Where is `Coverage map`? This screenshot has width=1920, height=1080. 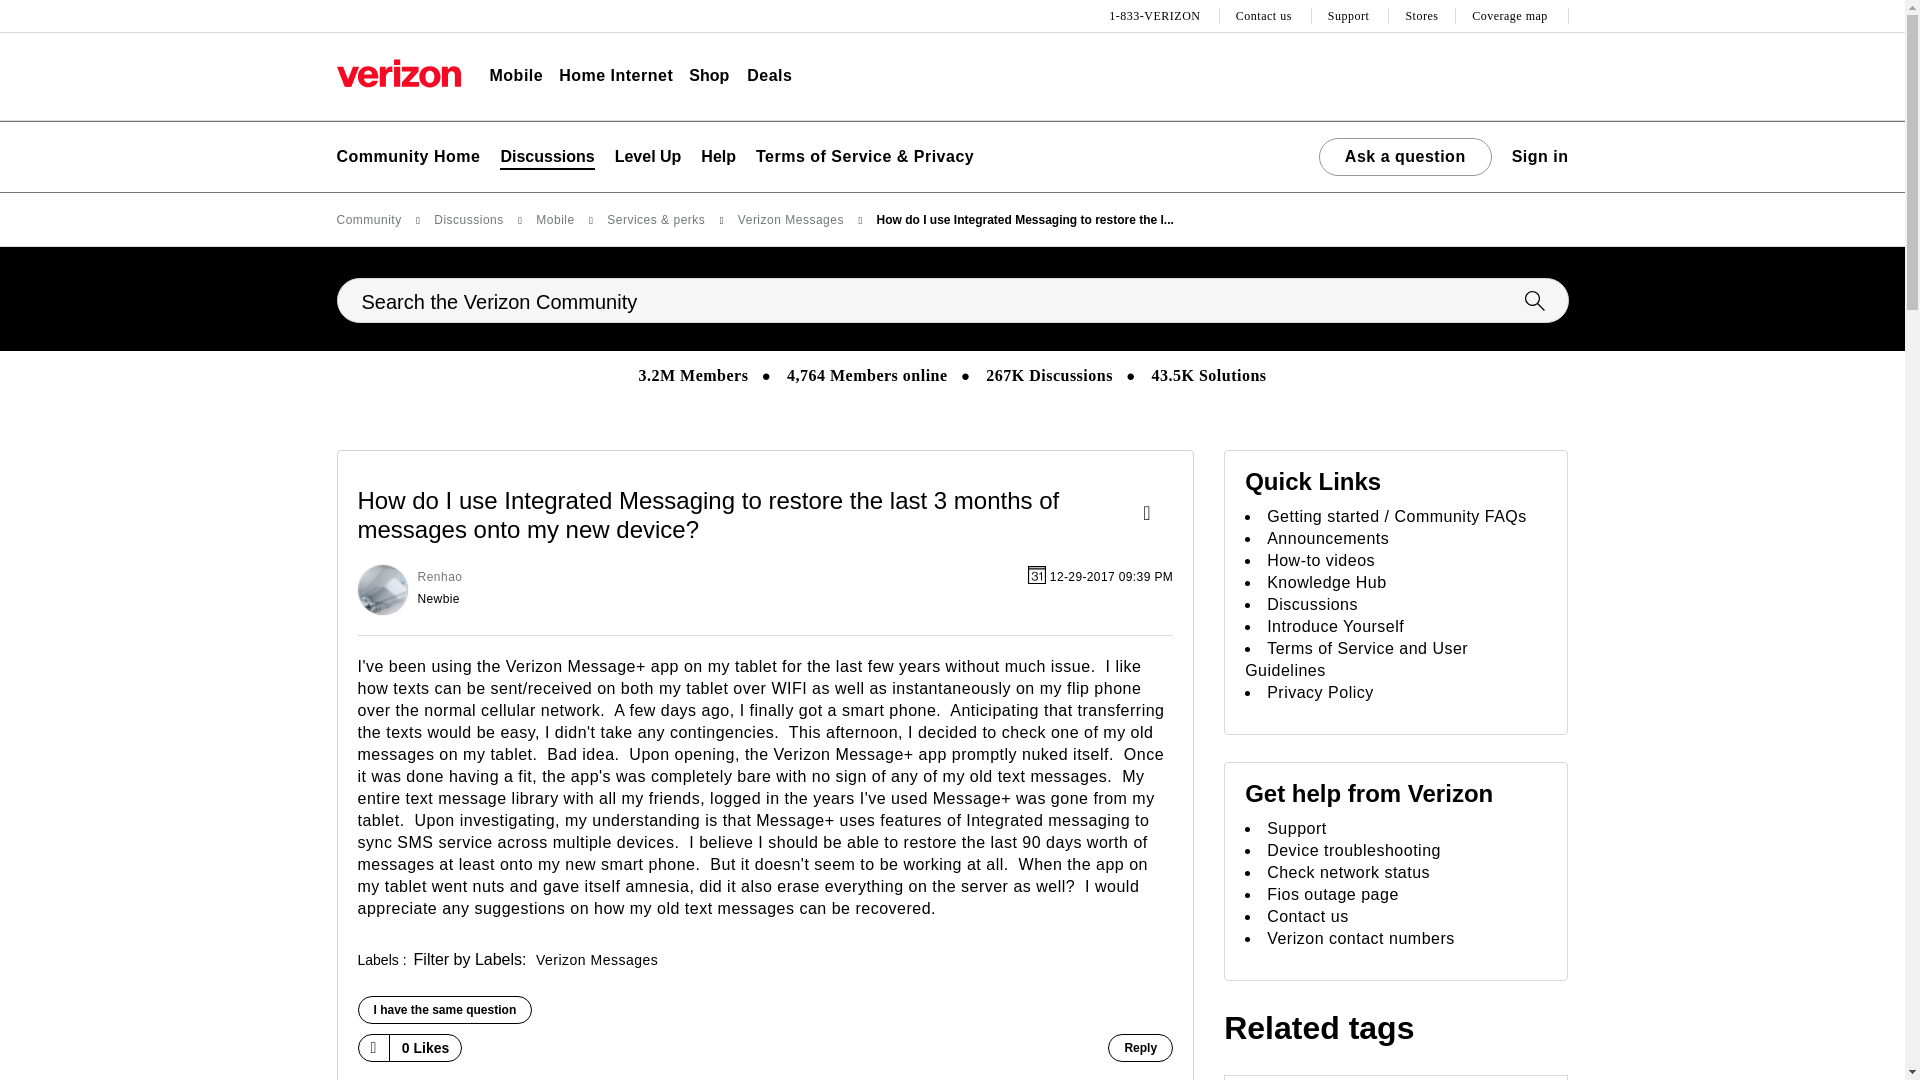 Coverage map is located at coordinates (1512, 16).